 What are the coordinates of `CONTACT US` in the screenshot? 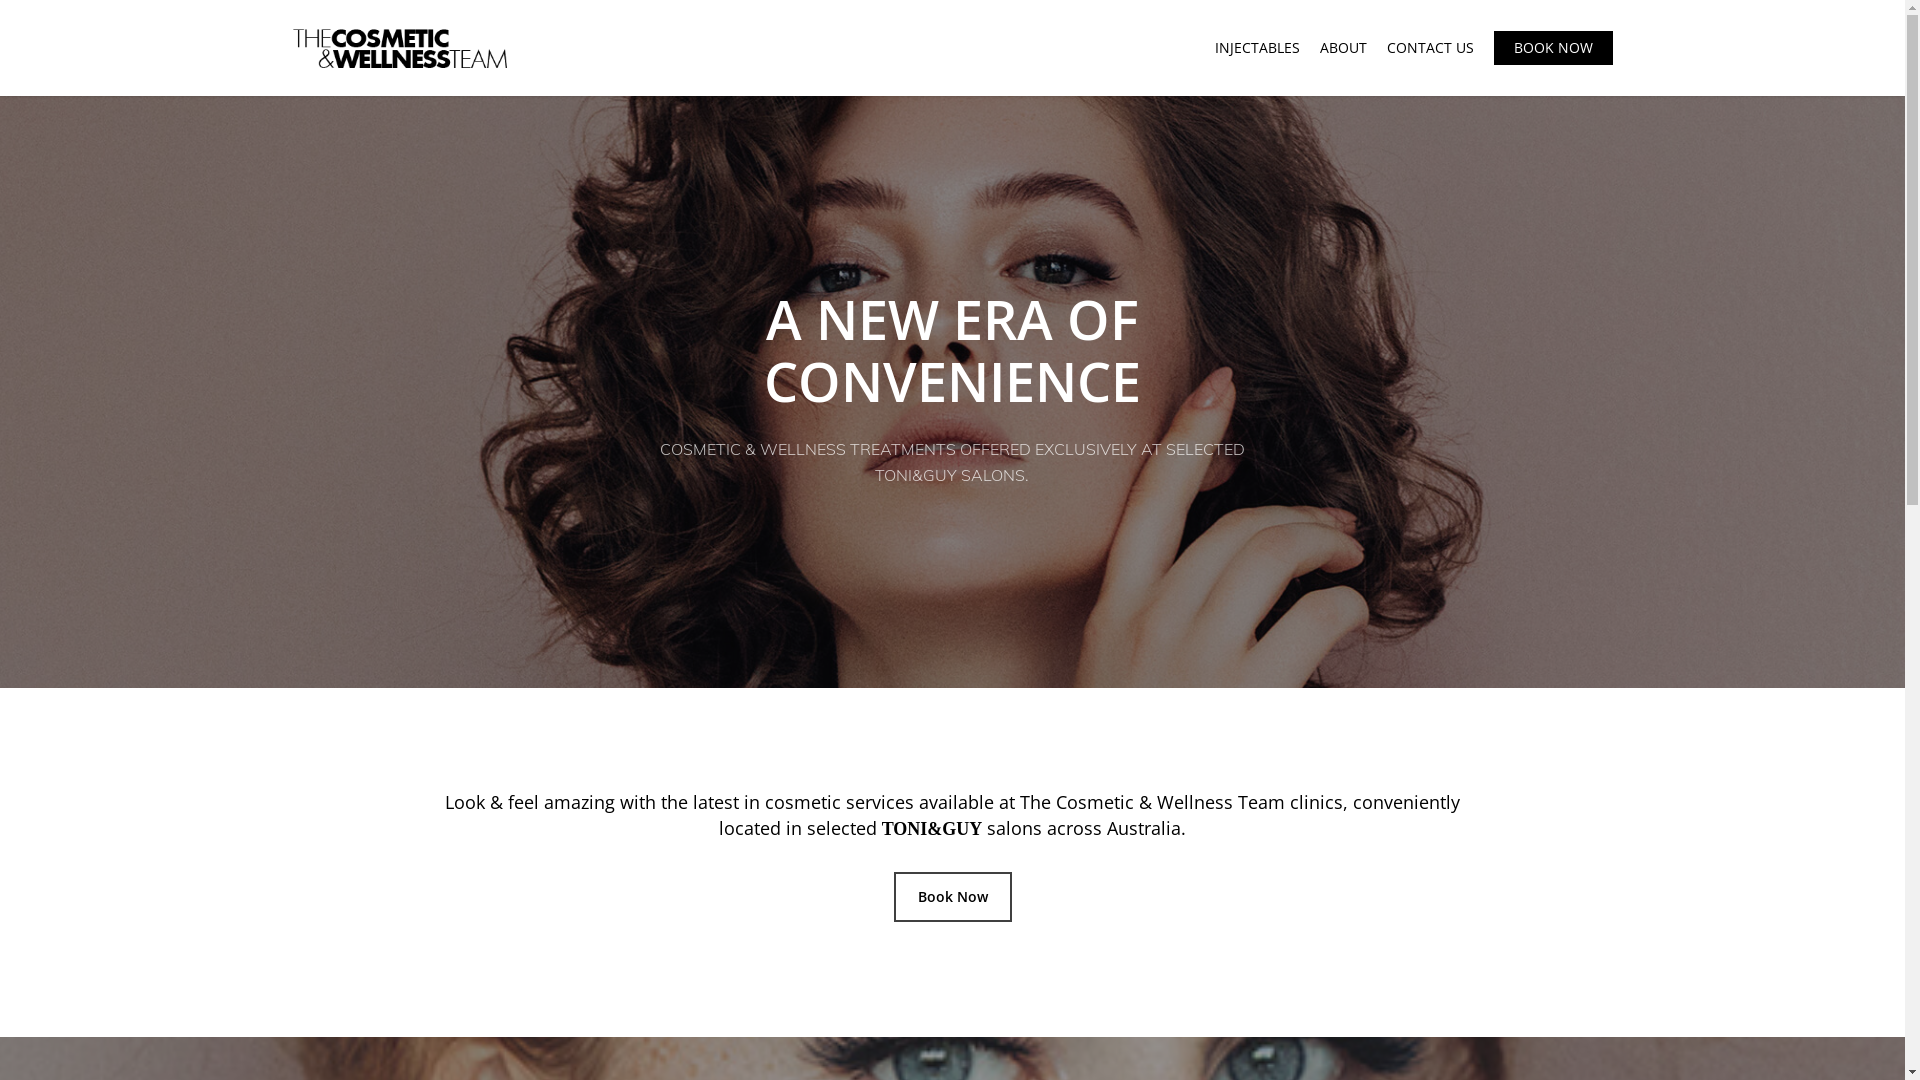 It's located at (1430, 48).